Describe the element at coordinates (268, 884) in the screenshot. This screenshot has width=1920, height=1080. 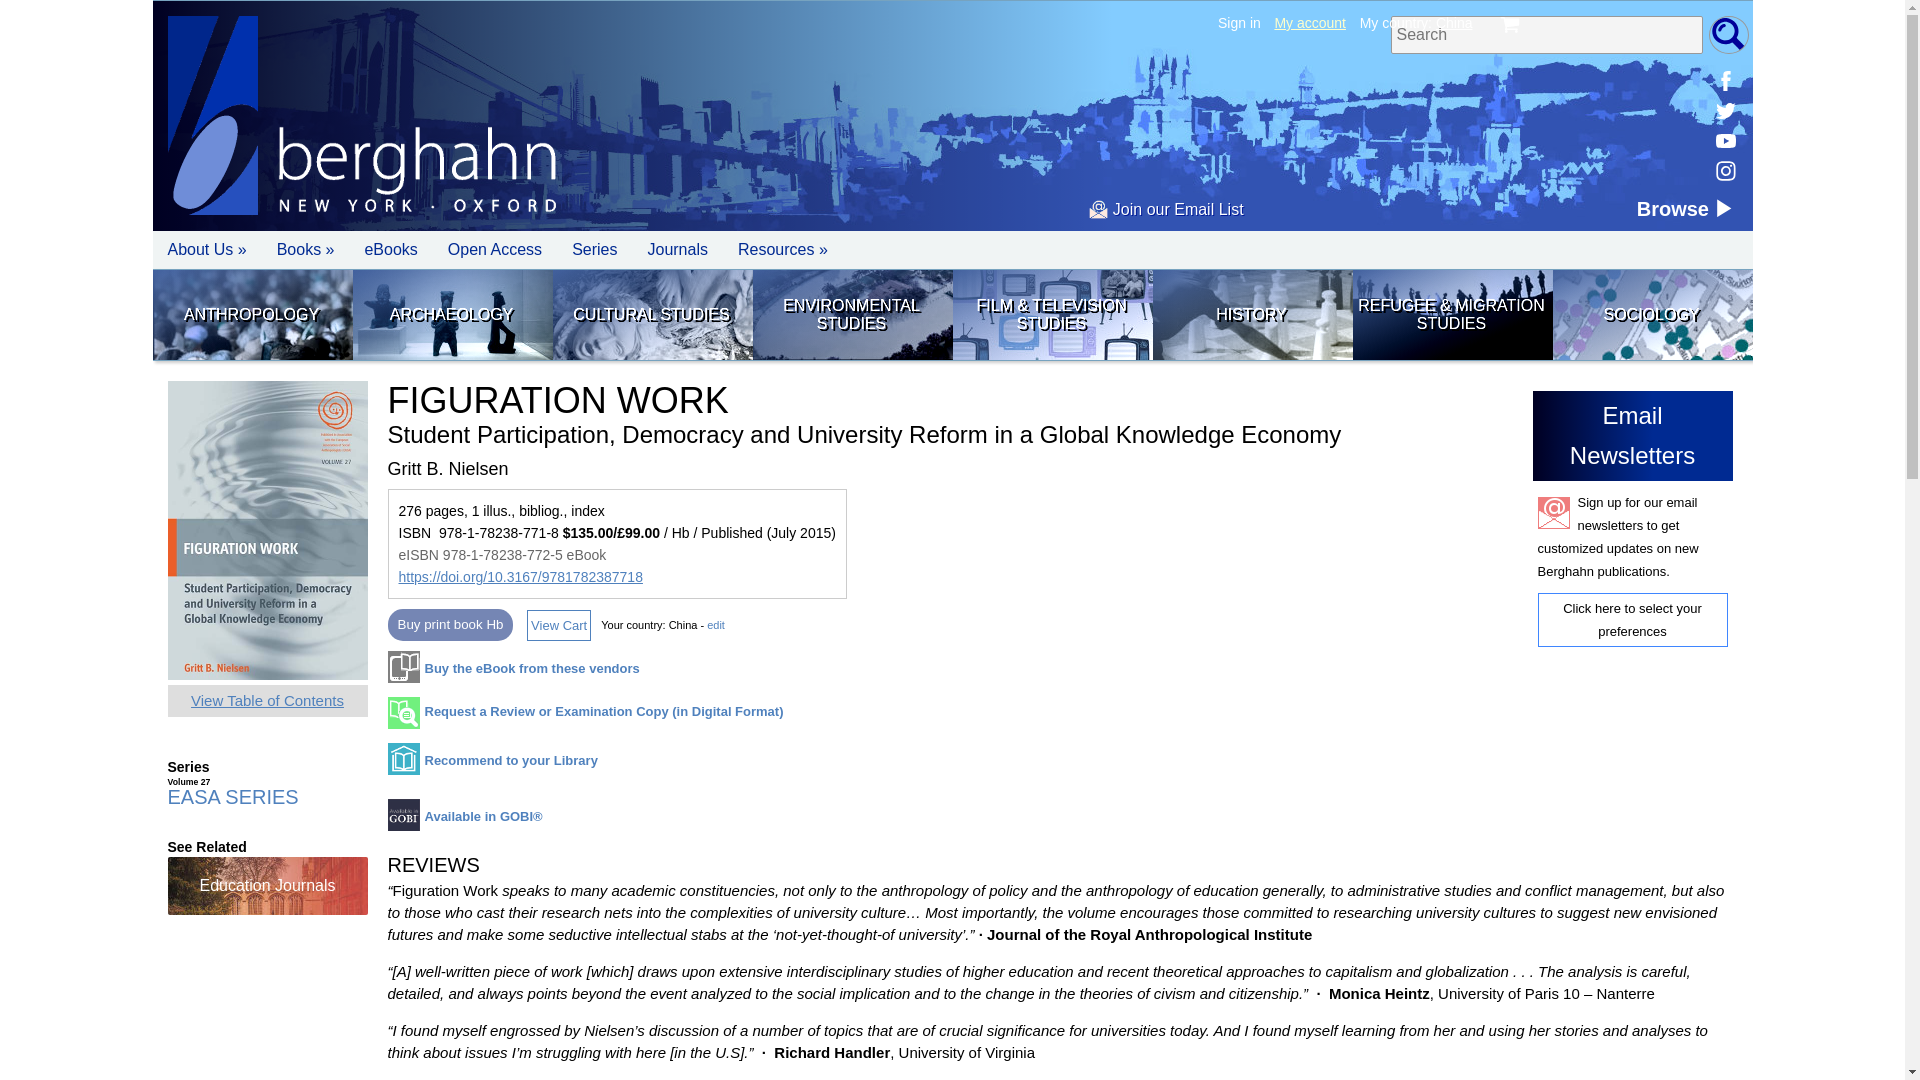
I see `education Journals` at that location.